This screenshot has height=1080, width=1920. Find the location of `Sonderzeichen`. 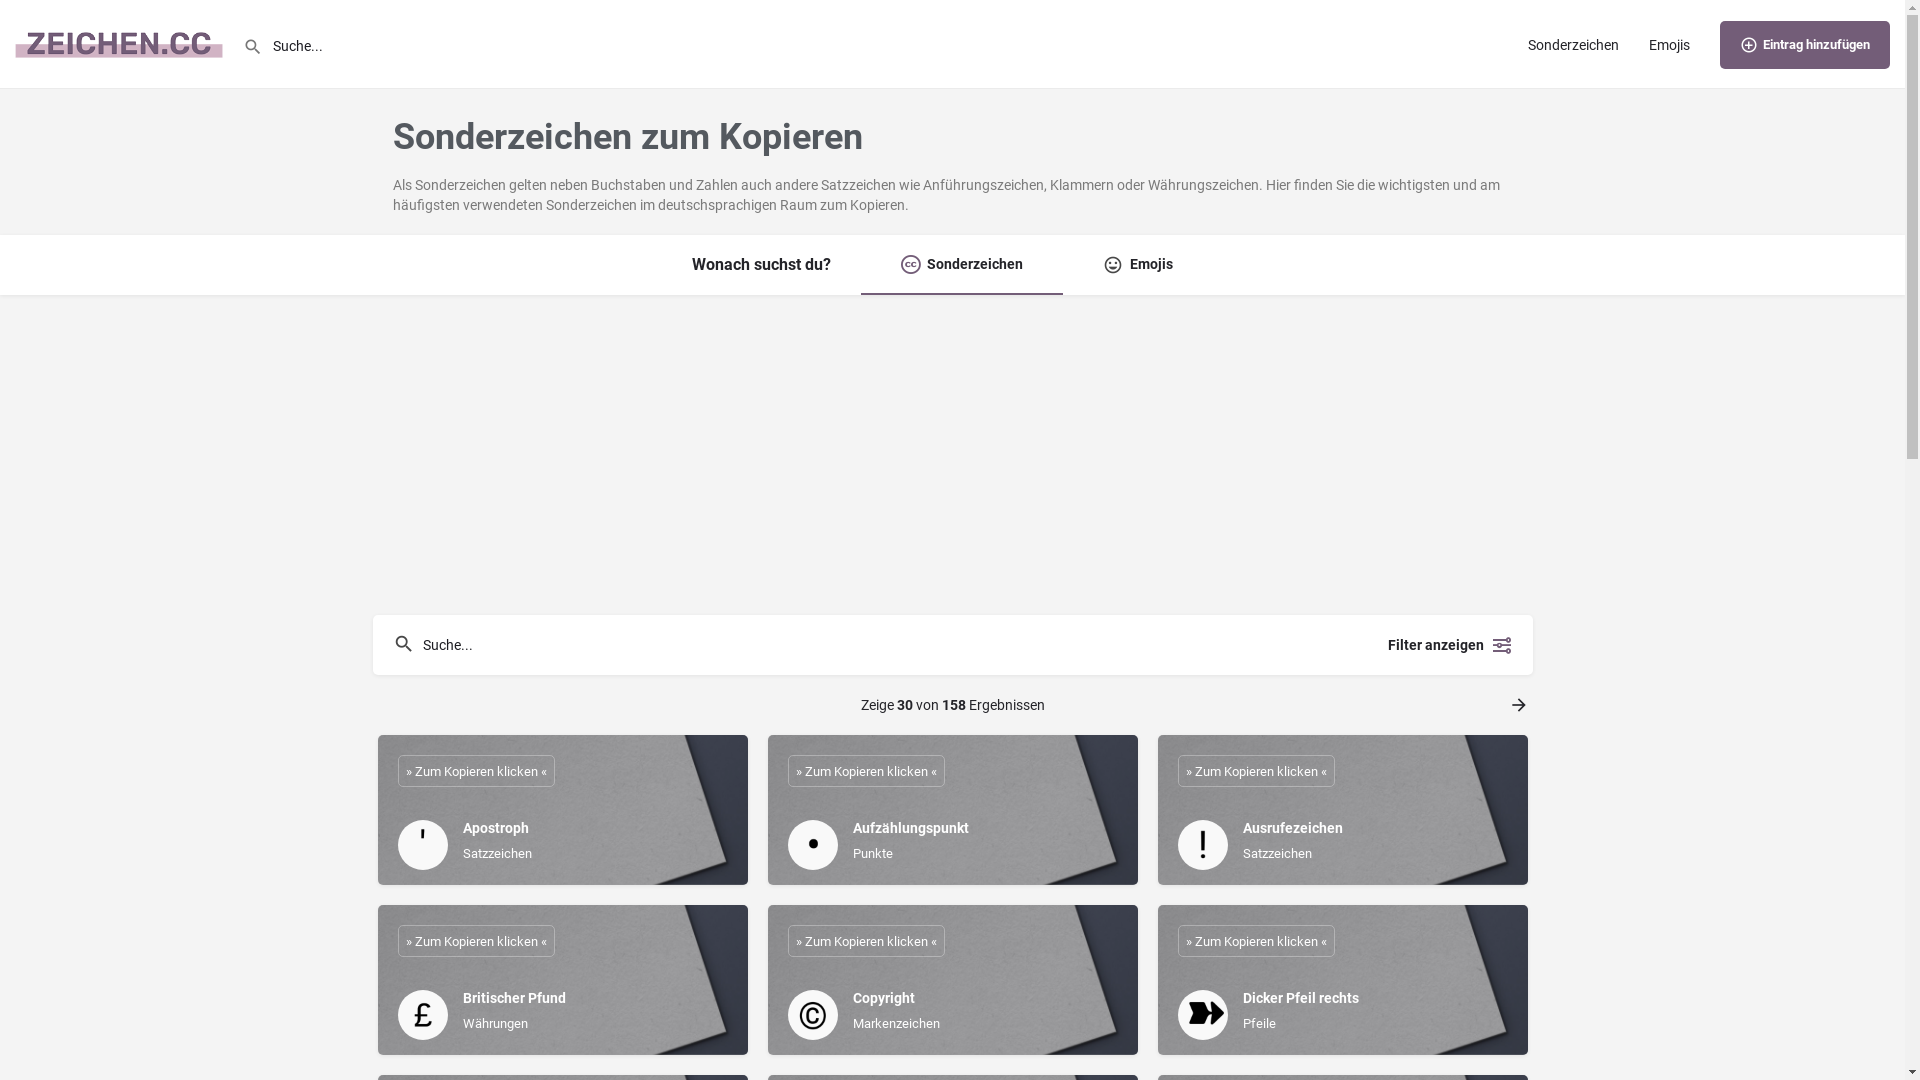

Sonderzeichen is located at coordinates (962, 265).